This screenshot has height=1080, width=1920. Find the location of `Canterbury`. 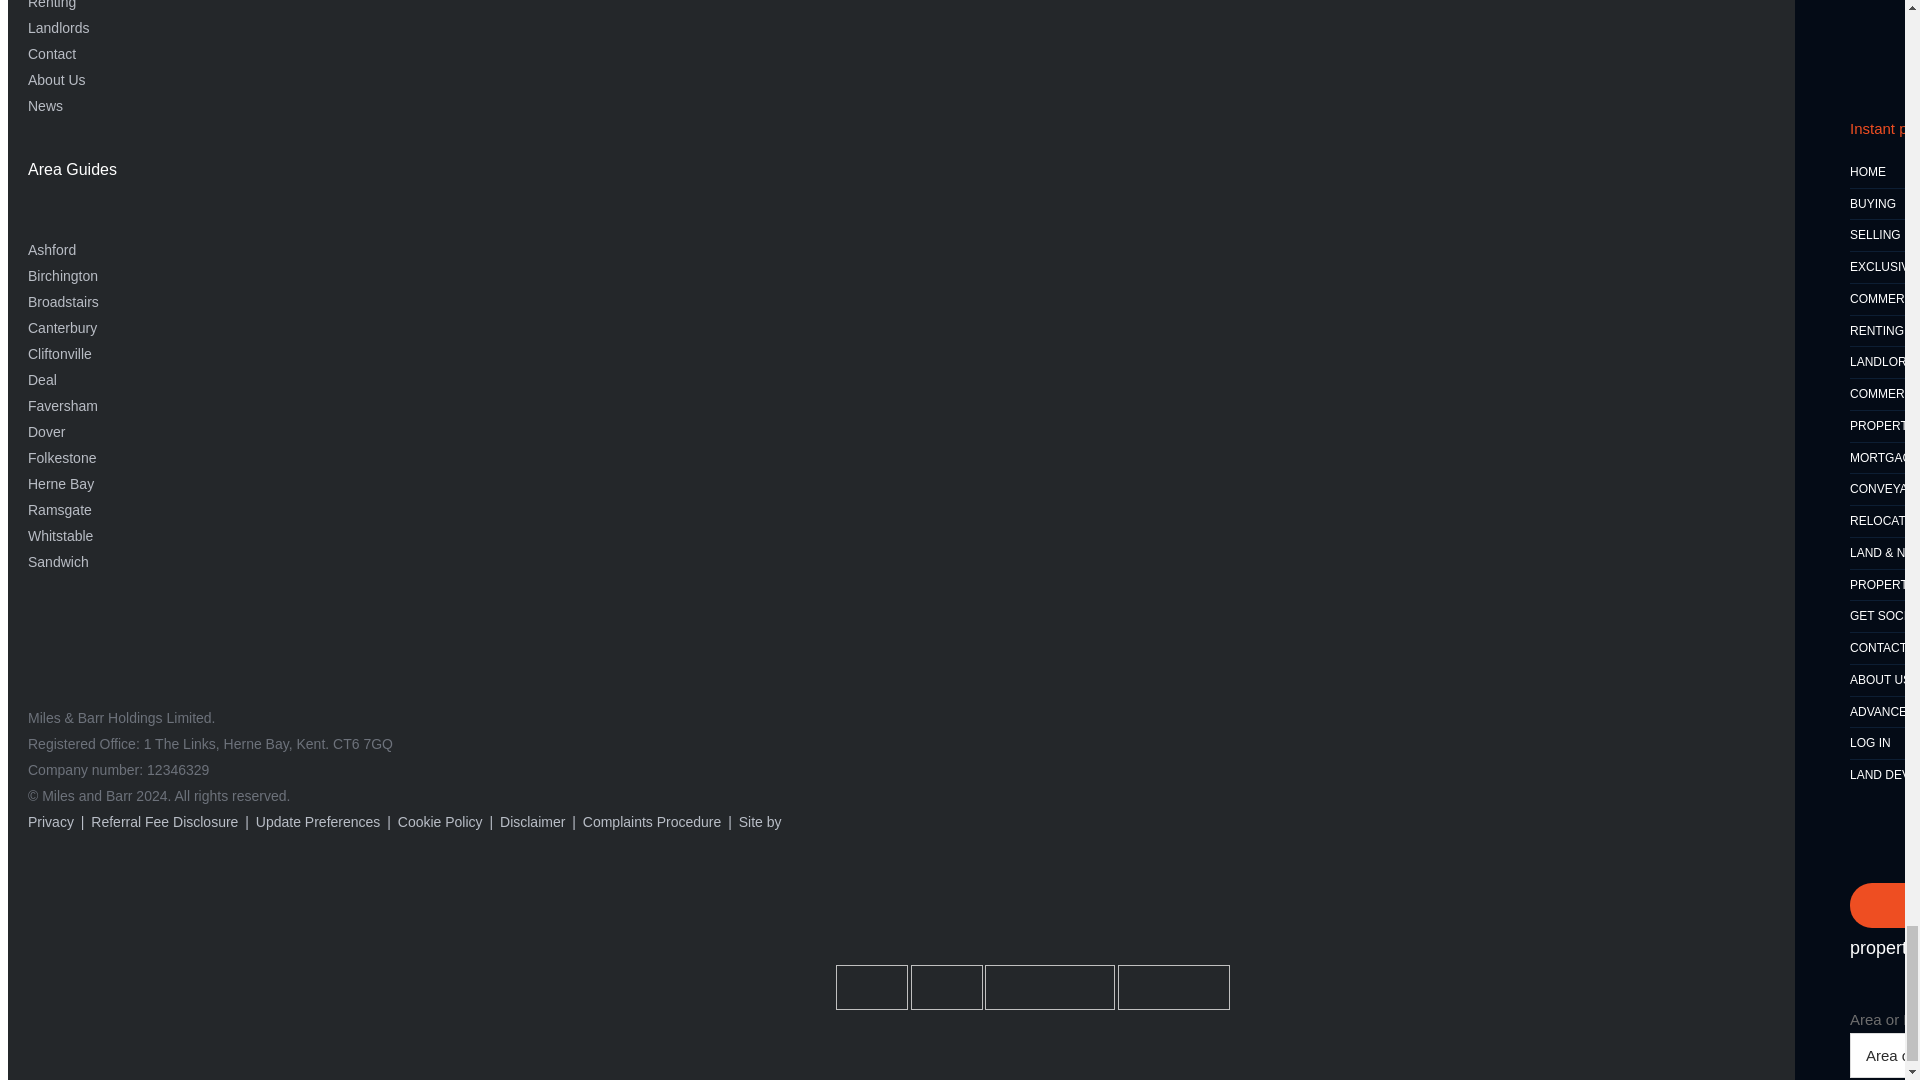

Canterbury is located at coordinates (62, 327).